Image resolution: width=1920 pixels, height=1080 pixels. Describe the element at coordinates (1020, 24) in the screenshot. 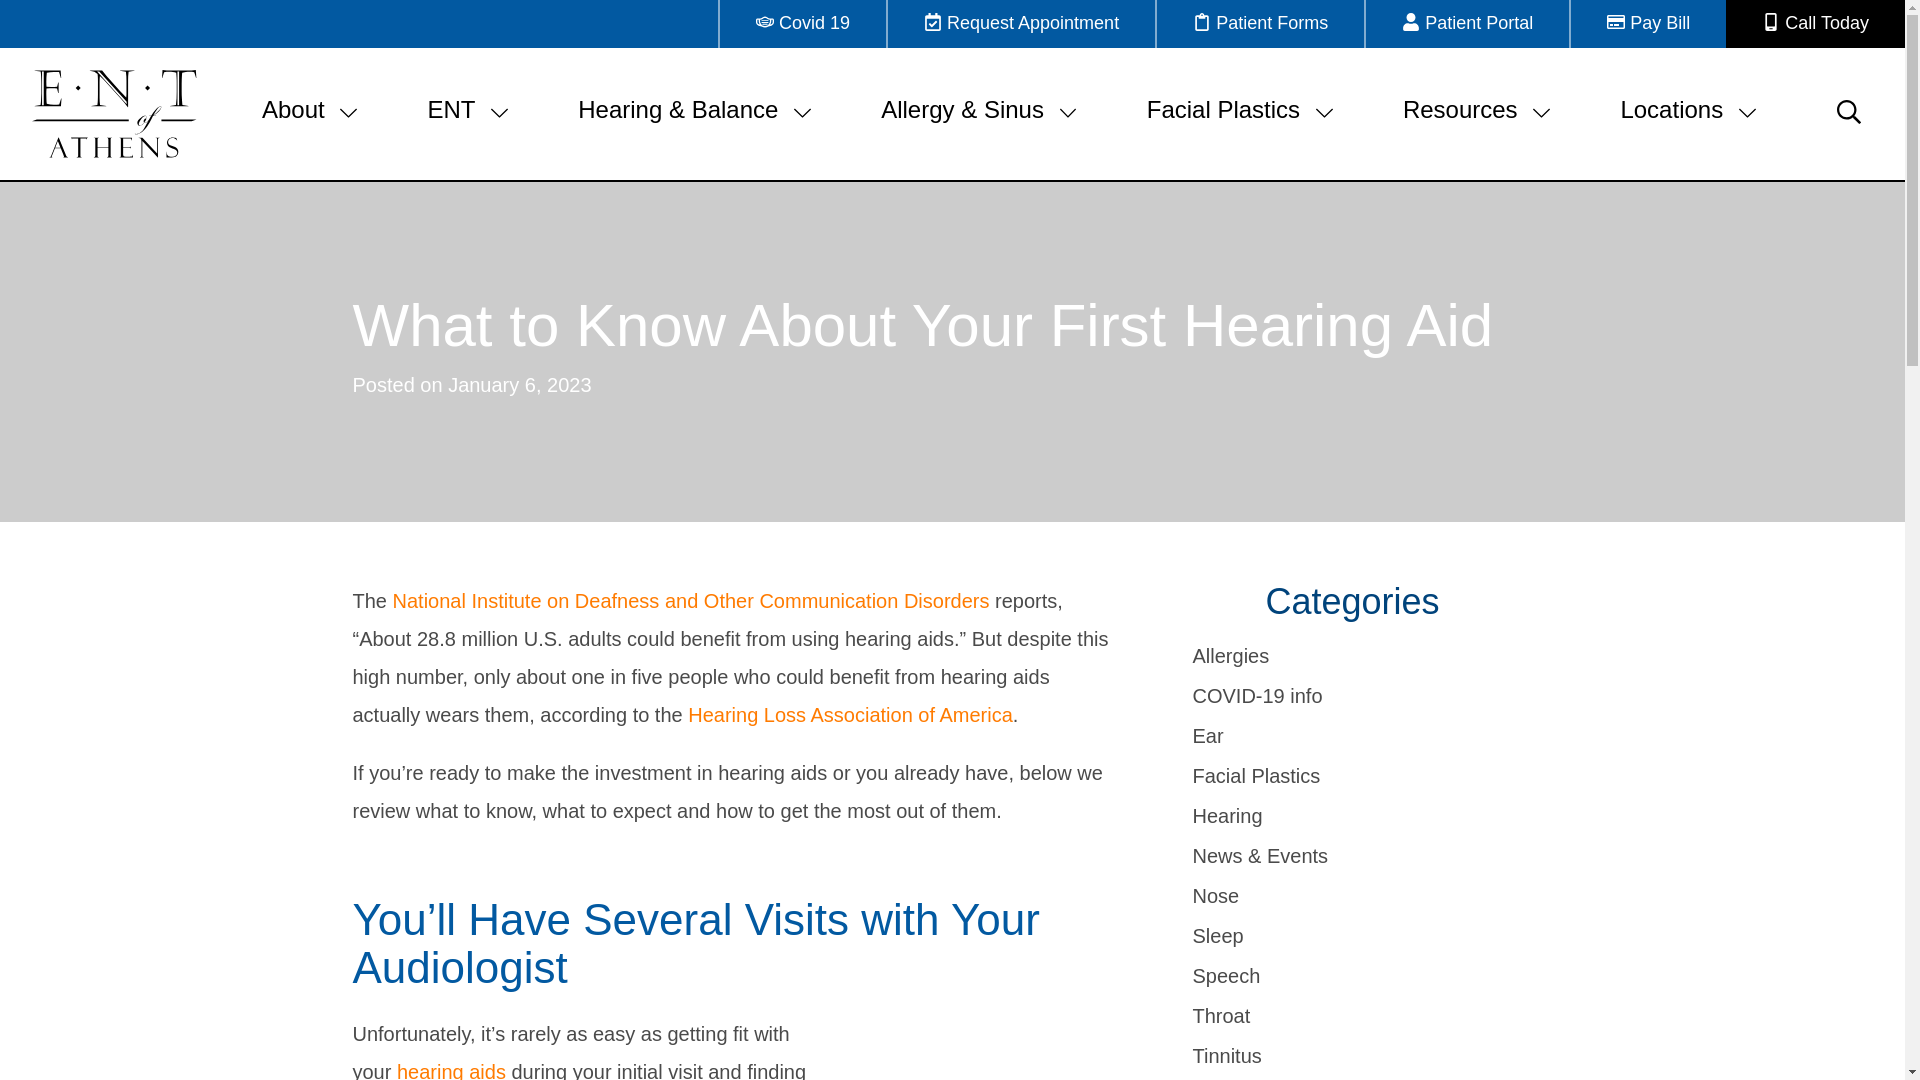

I see `Request Appointment` at that location.